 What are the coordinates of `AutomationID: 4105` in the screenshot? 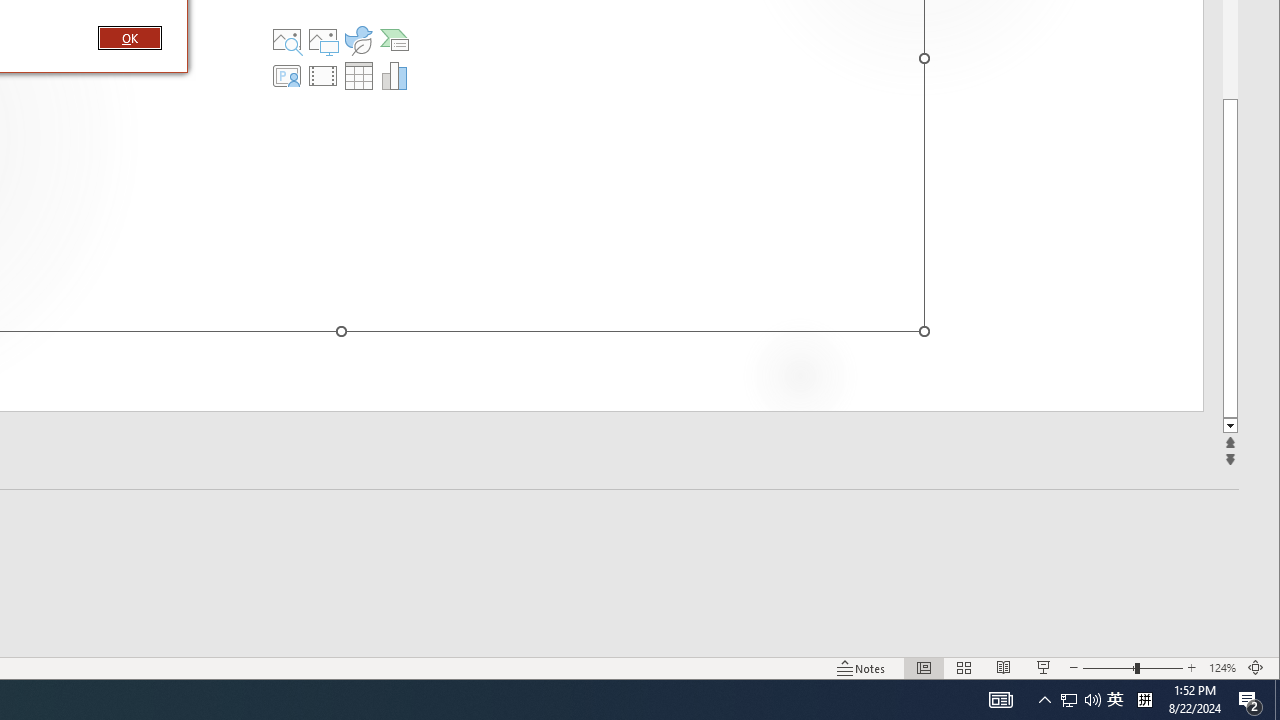 It's located at (1000, 700).